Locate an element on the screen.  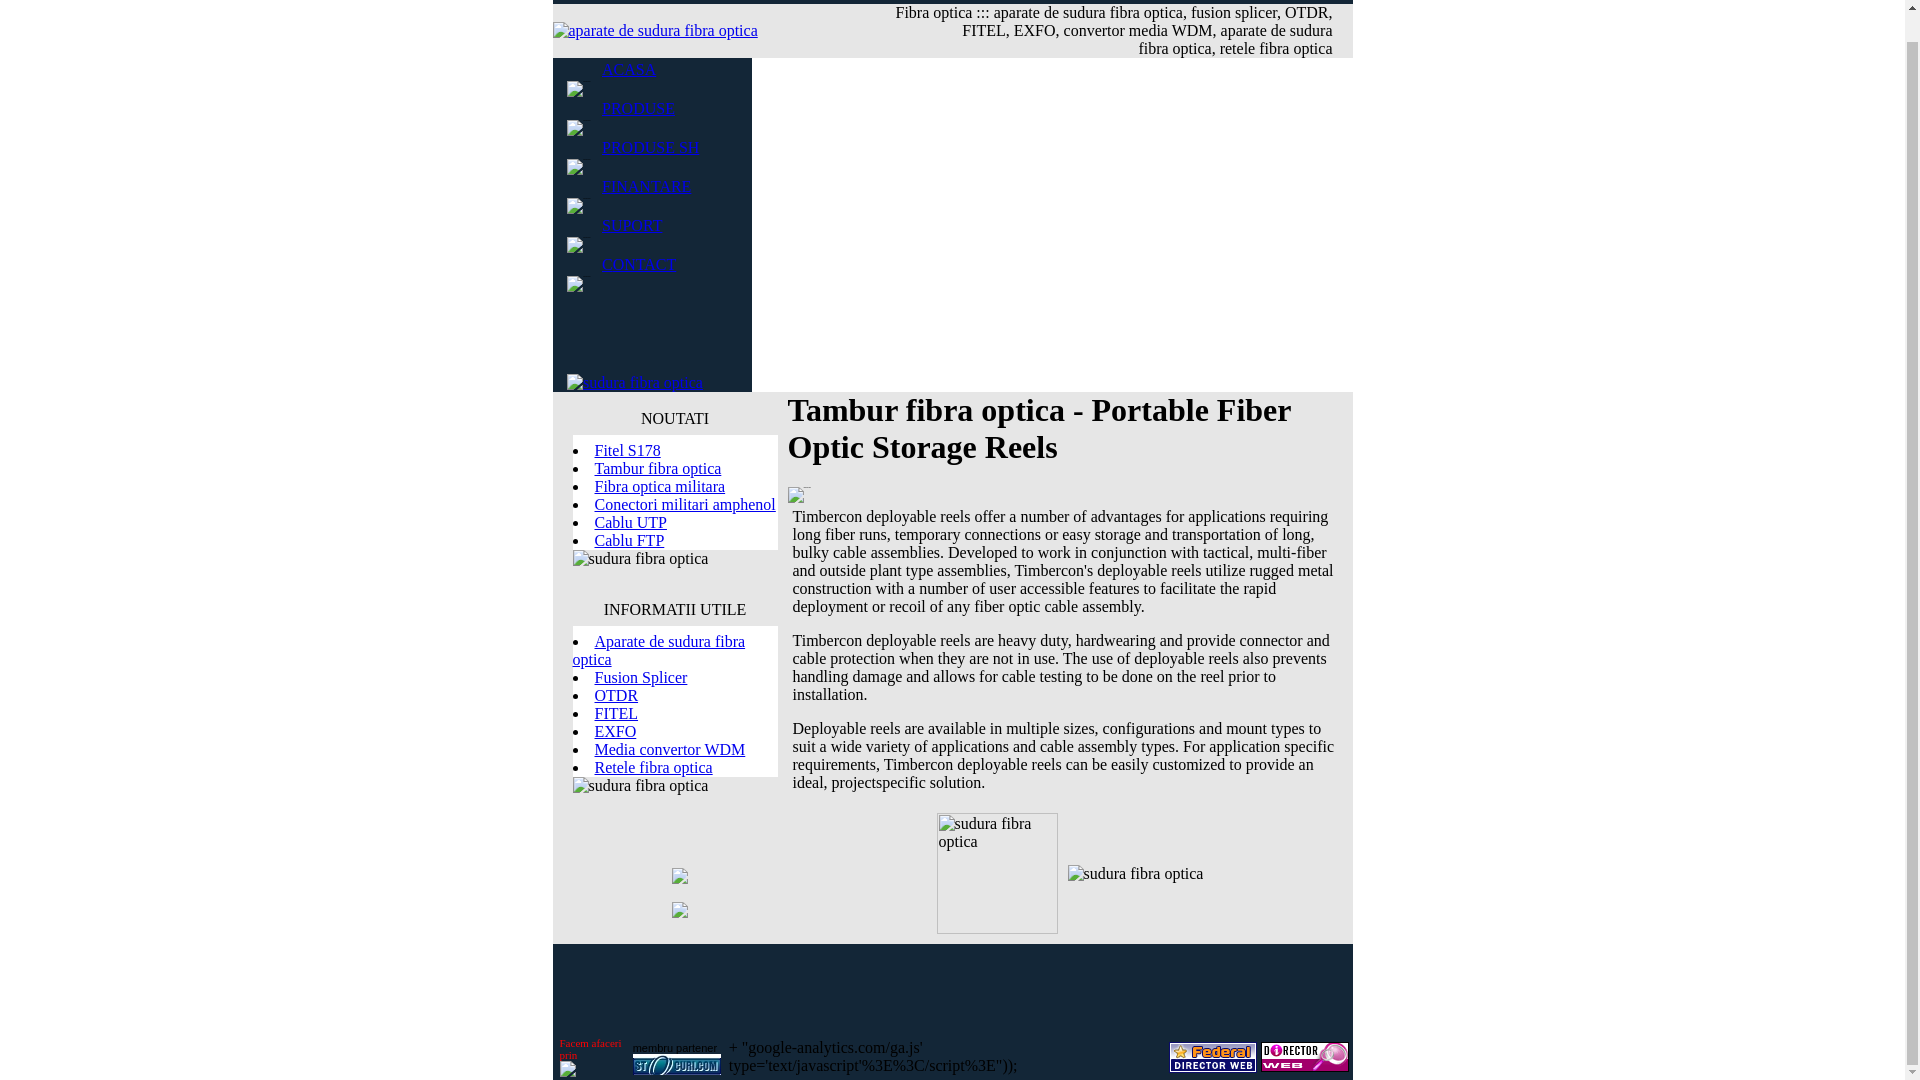
PRODUSE SH is located at coordinates (650, 147).